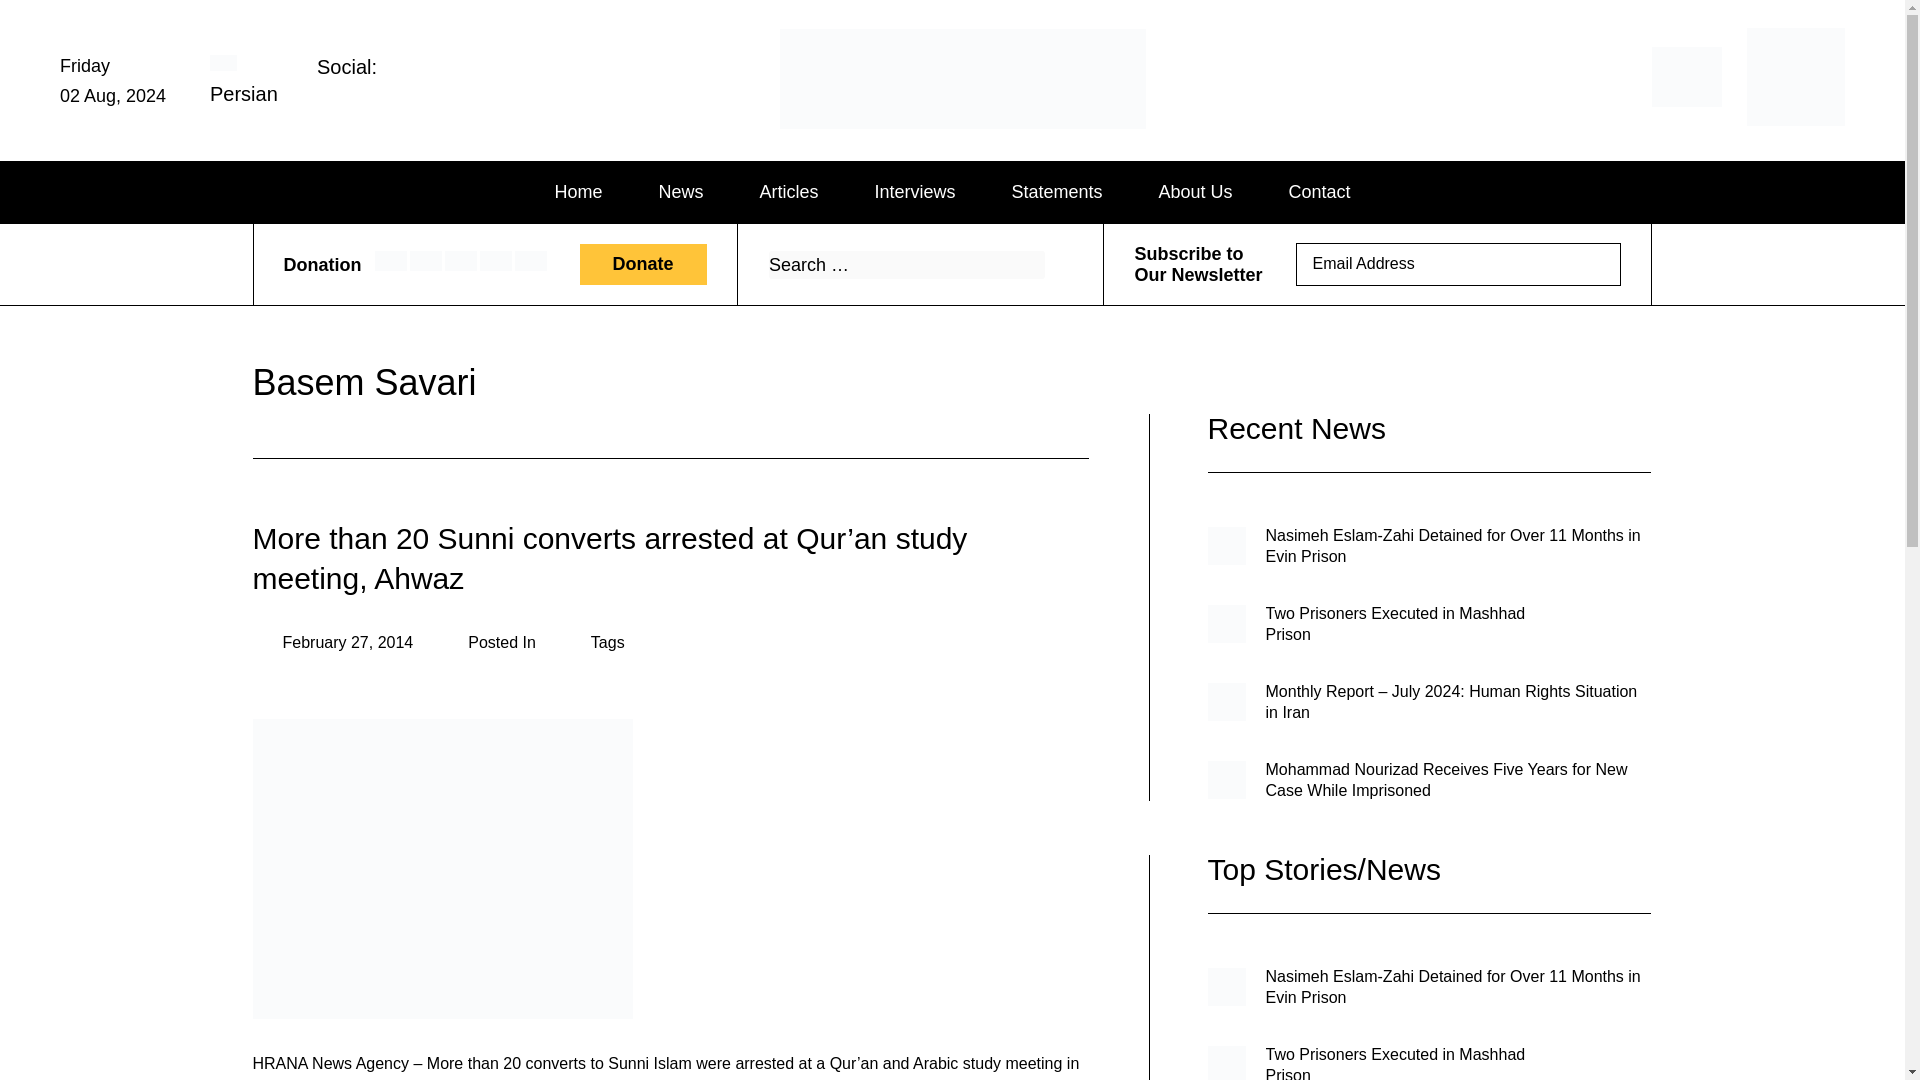 The height and width of the screenshot is (1080, 1920). I want to click on News, so click(680, 192).